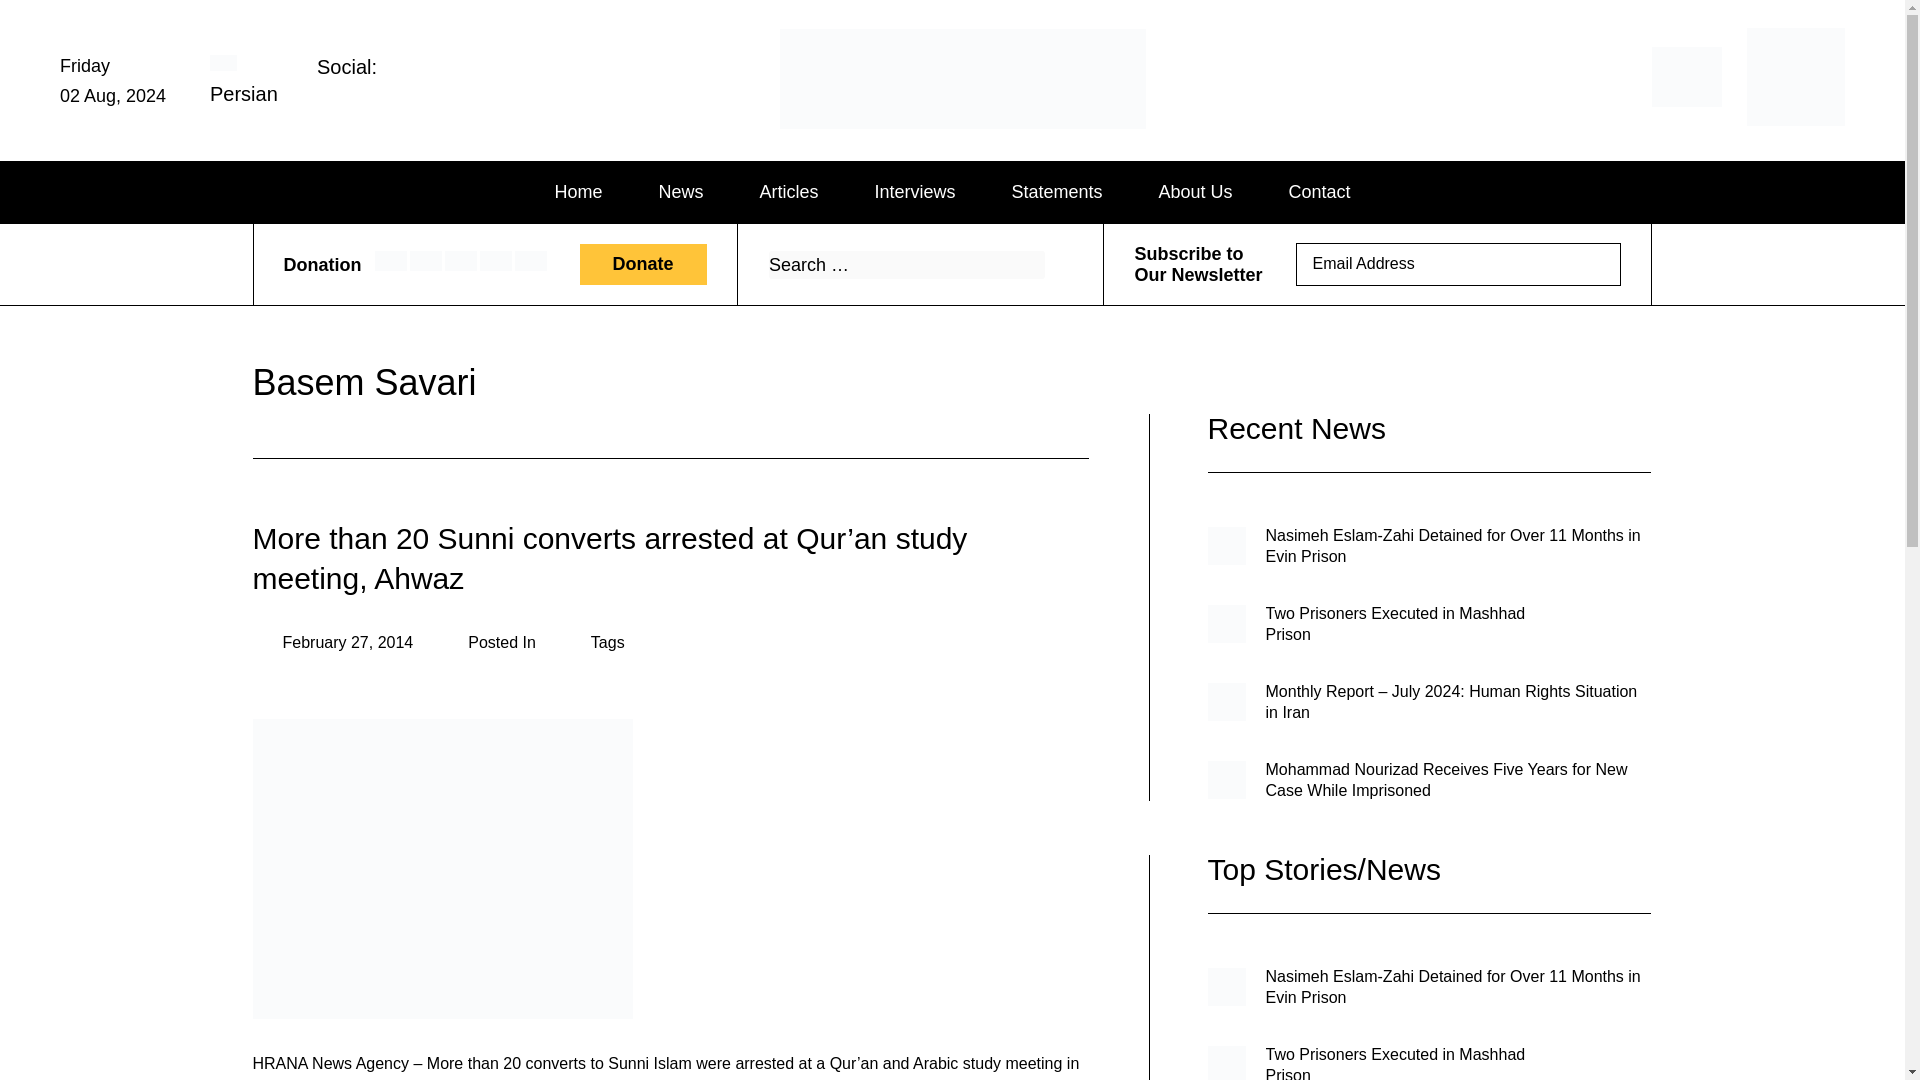 The height and width of the screenshot is (1080, 1920). I want to click on News, so click(680, 192).